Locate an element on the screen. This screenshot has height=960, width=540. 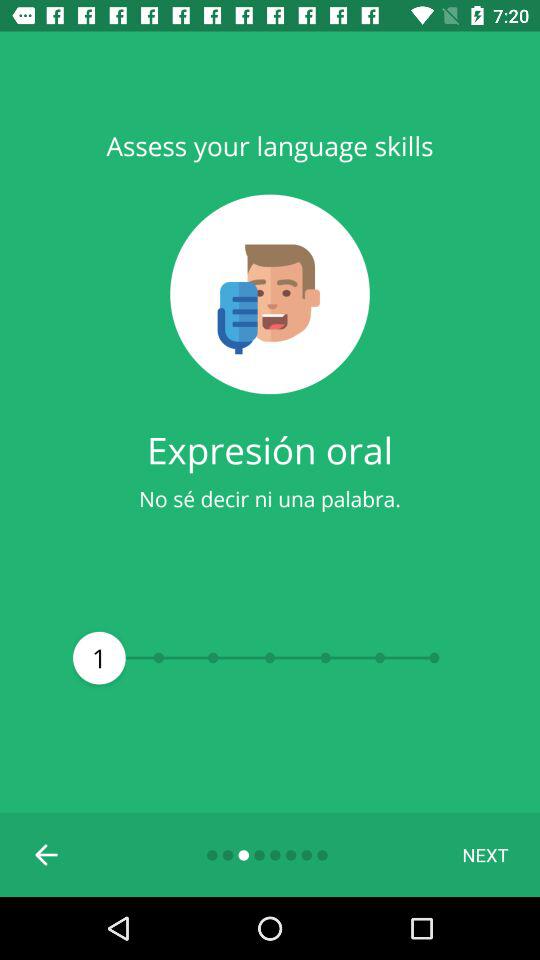
back is located at coordinates (47, 855).